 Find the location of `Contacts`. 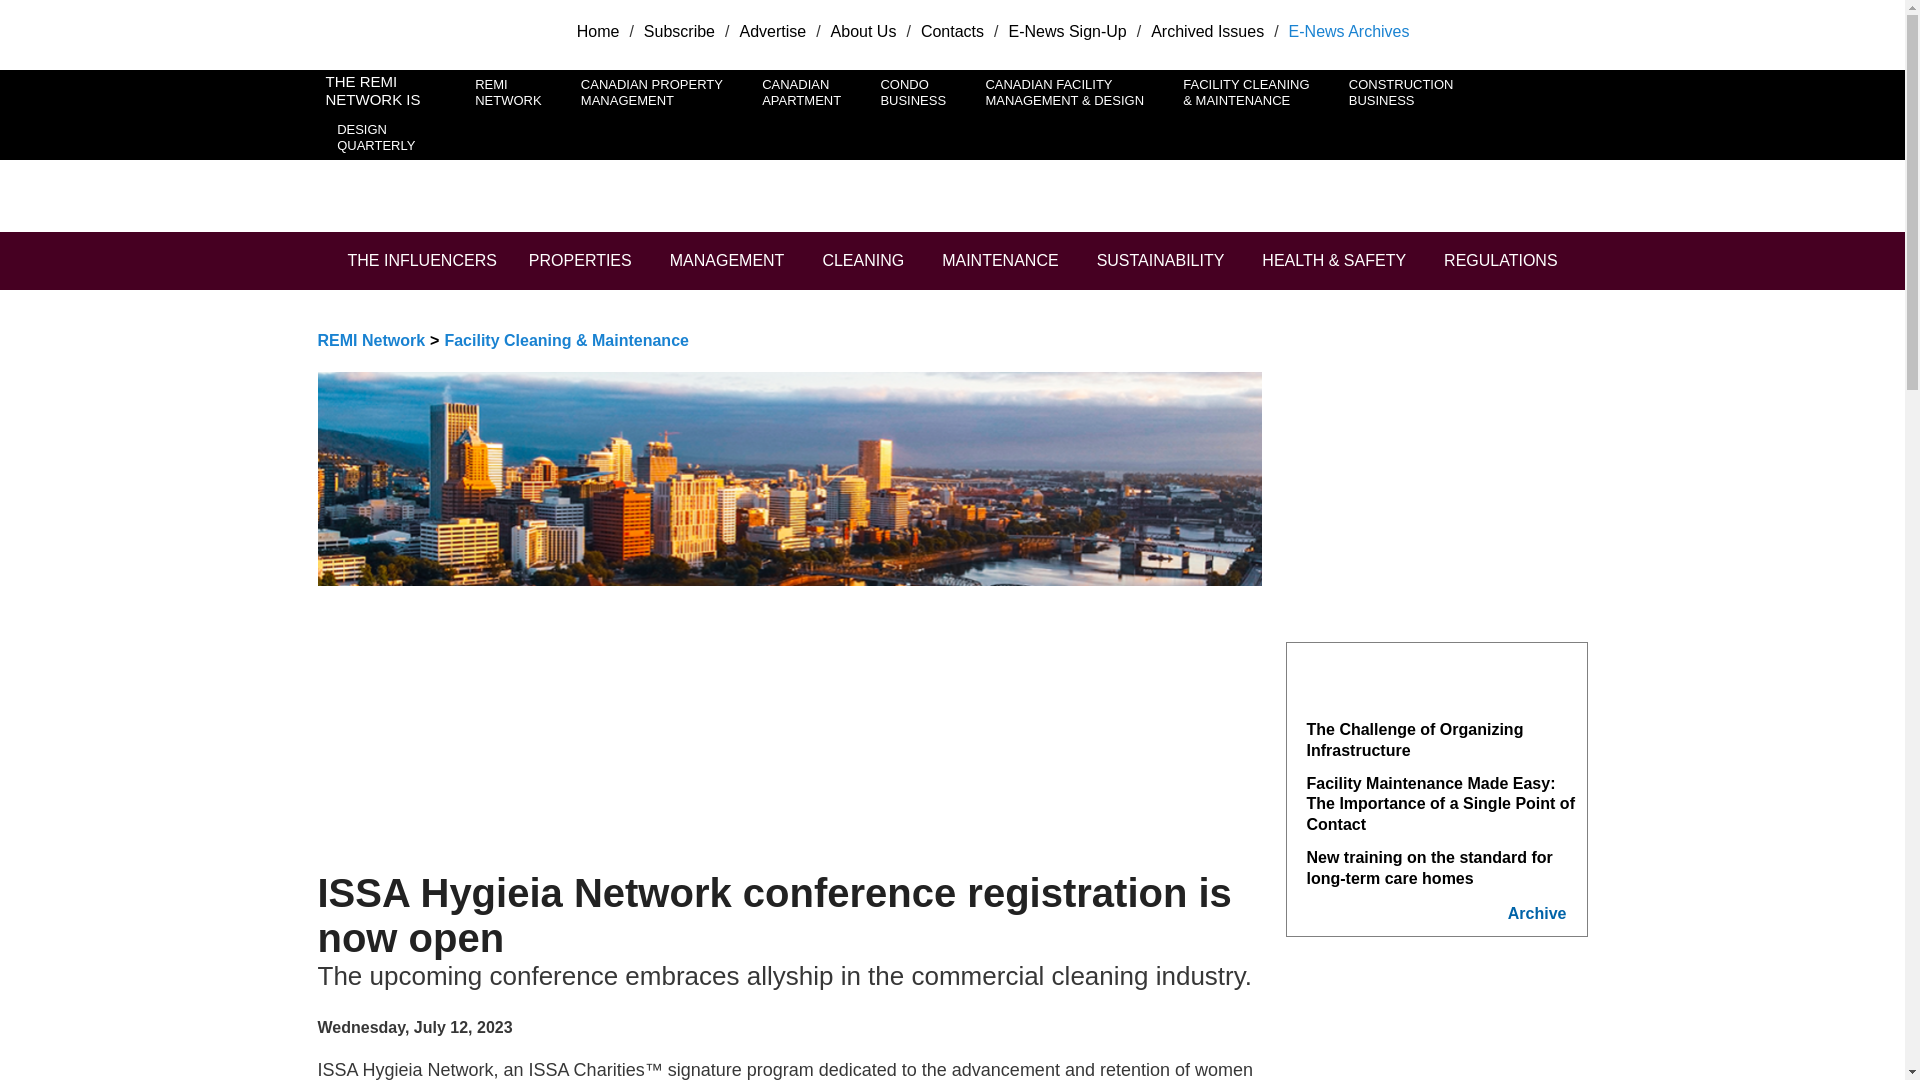

Contacts is located at coordinates (1401, 92).